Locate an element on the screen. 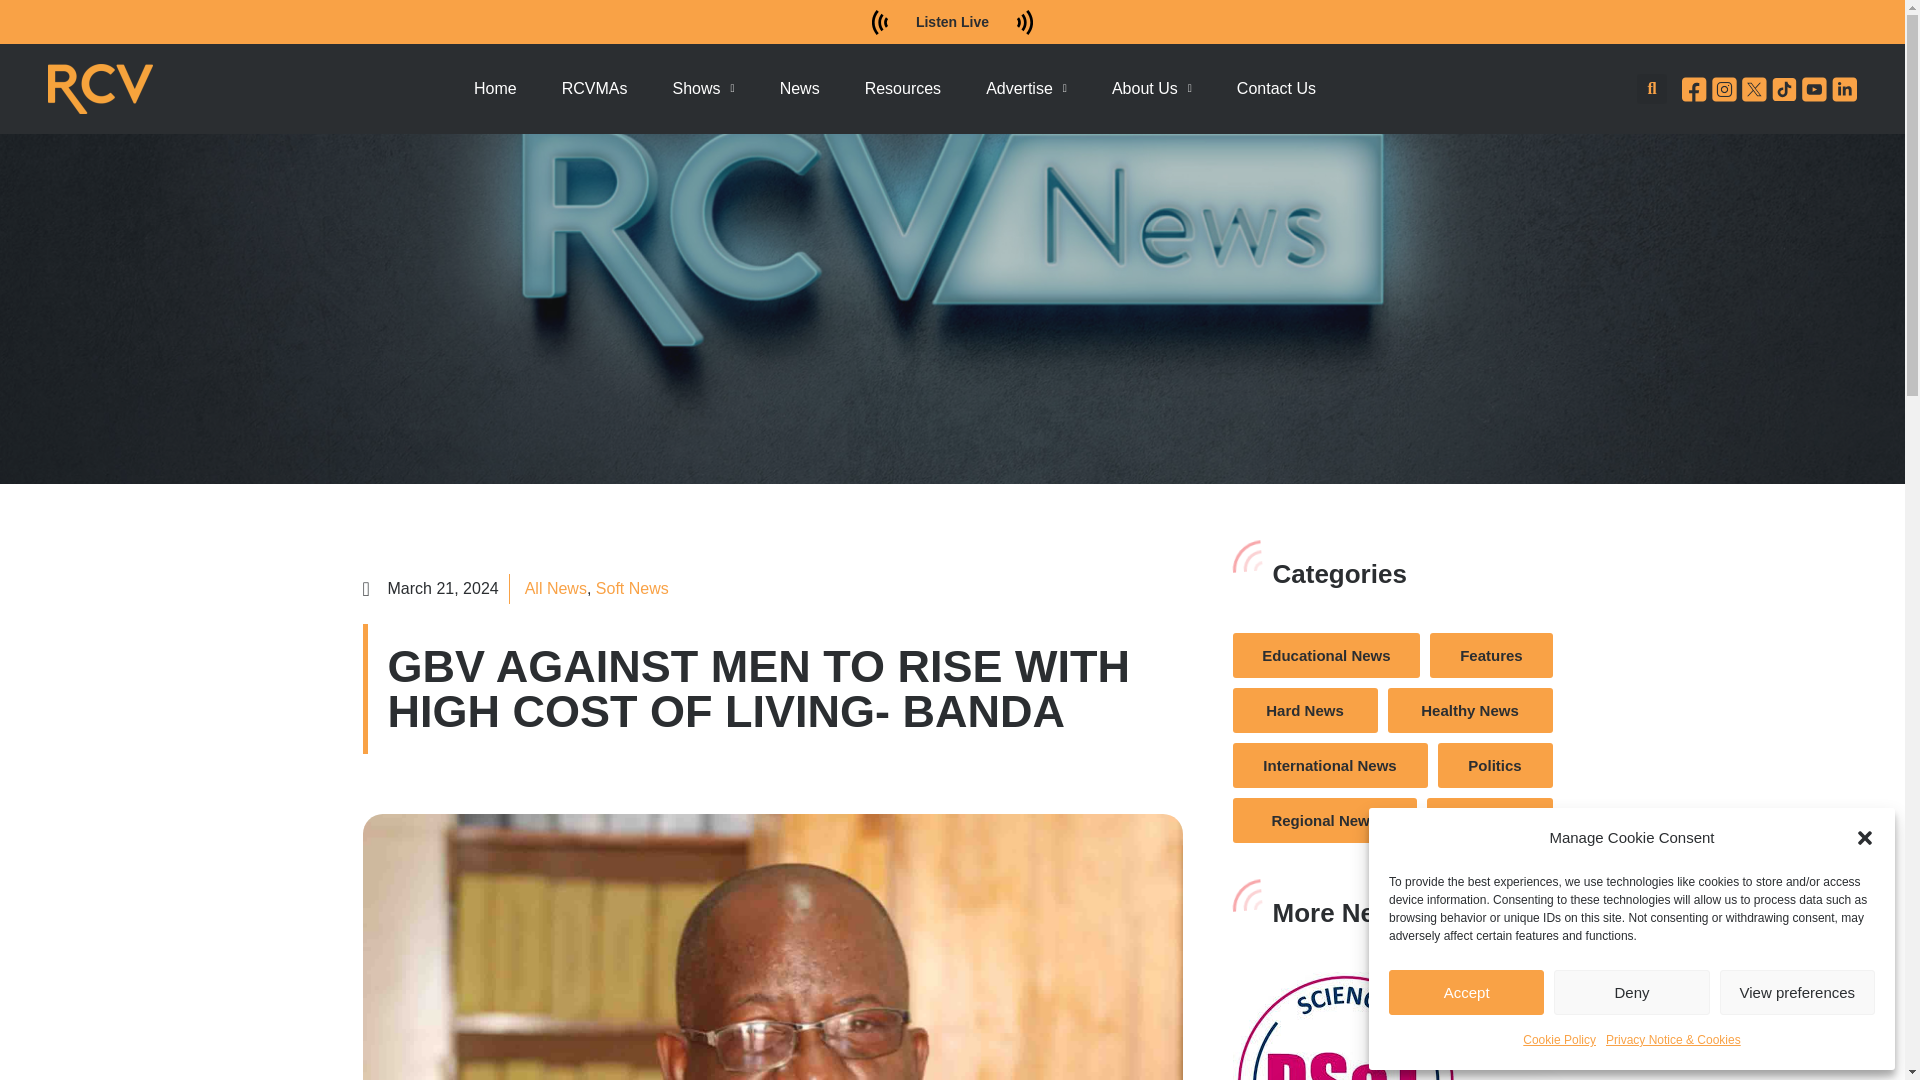 This screenshot has width=1920, height=1080. RCVMAs is located at coordinates (594, 88).